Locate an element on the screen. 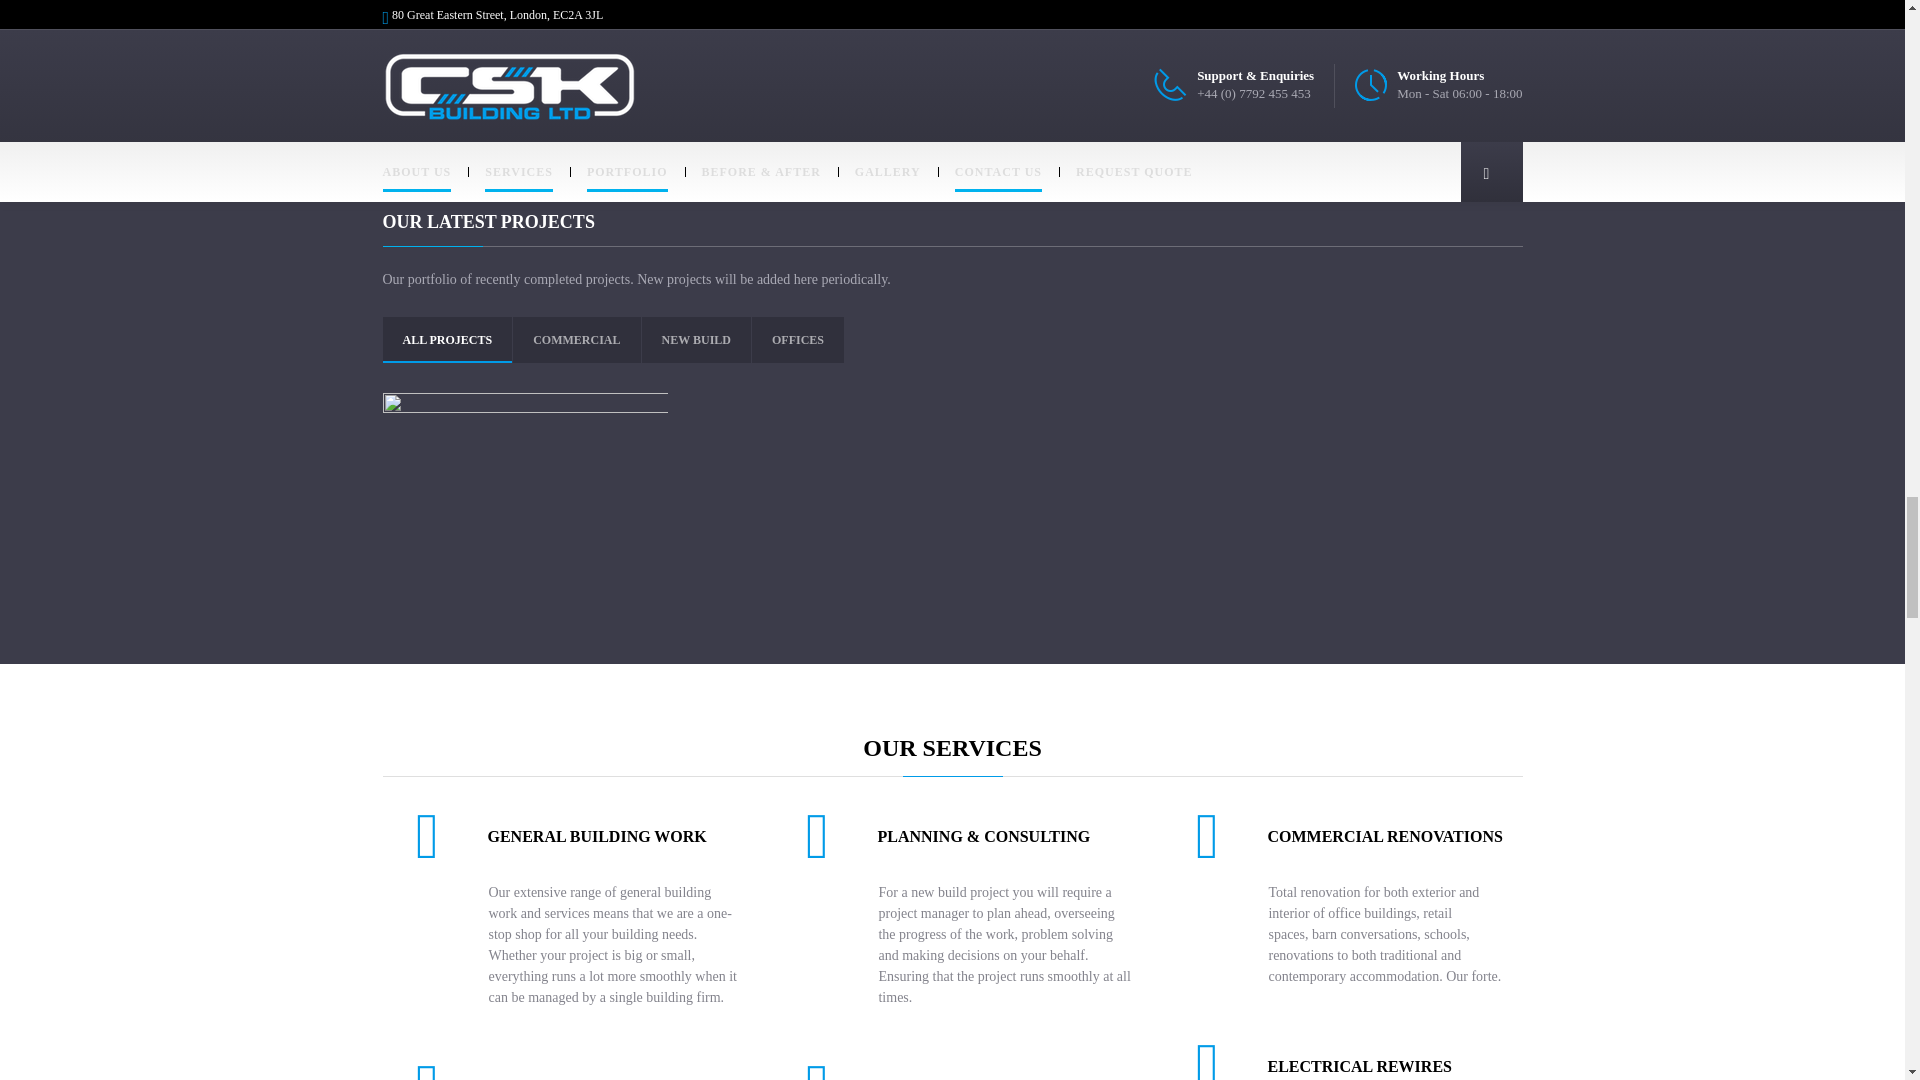 The height and width of the screenshot is (1080, 1920). NEW BUILD is located at coordinates (696, 339).